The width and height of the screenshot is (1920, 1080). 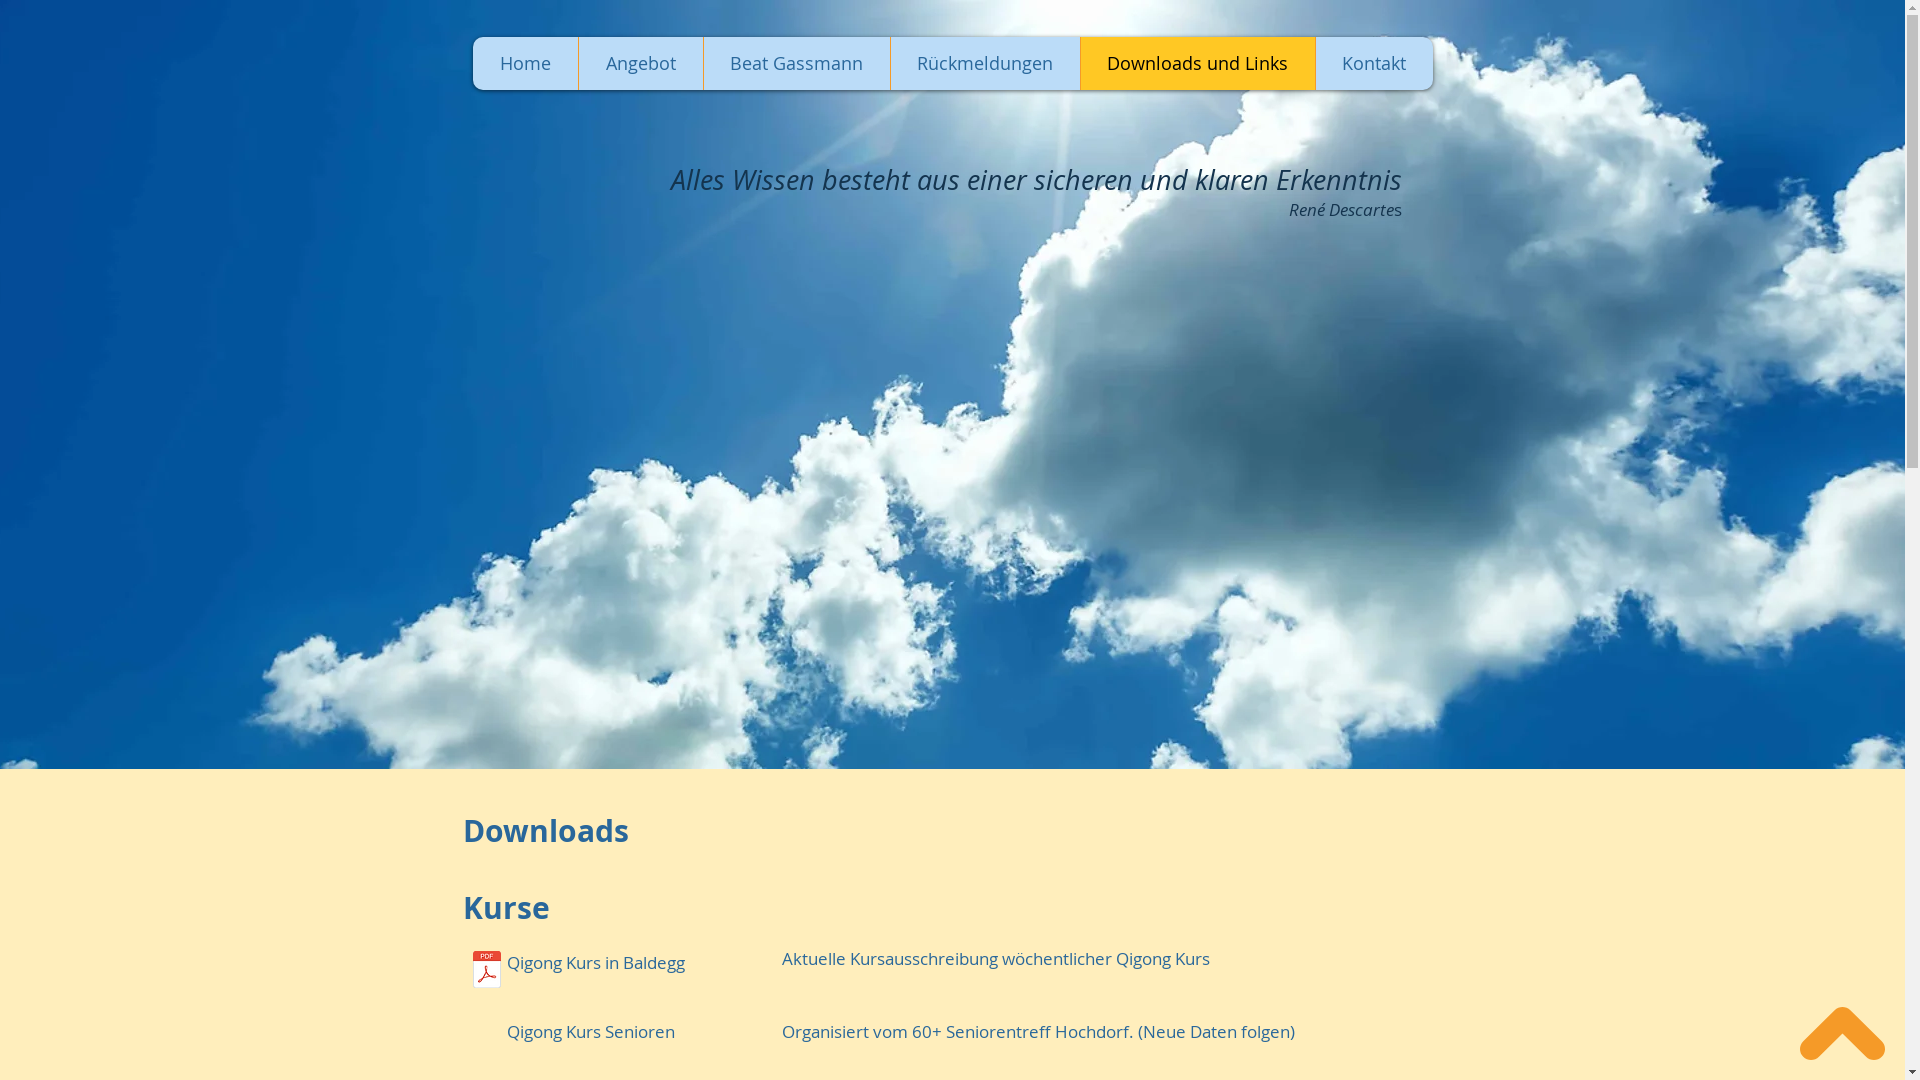 I want to click on Beat Gassmann, so click(x=796, y=64).